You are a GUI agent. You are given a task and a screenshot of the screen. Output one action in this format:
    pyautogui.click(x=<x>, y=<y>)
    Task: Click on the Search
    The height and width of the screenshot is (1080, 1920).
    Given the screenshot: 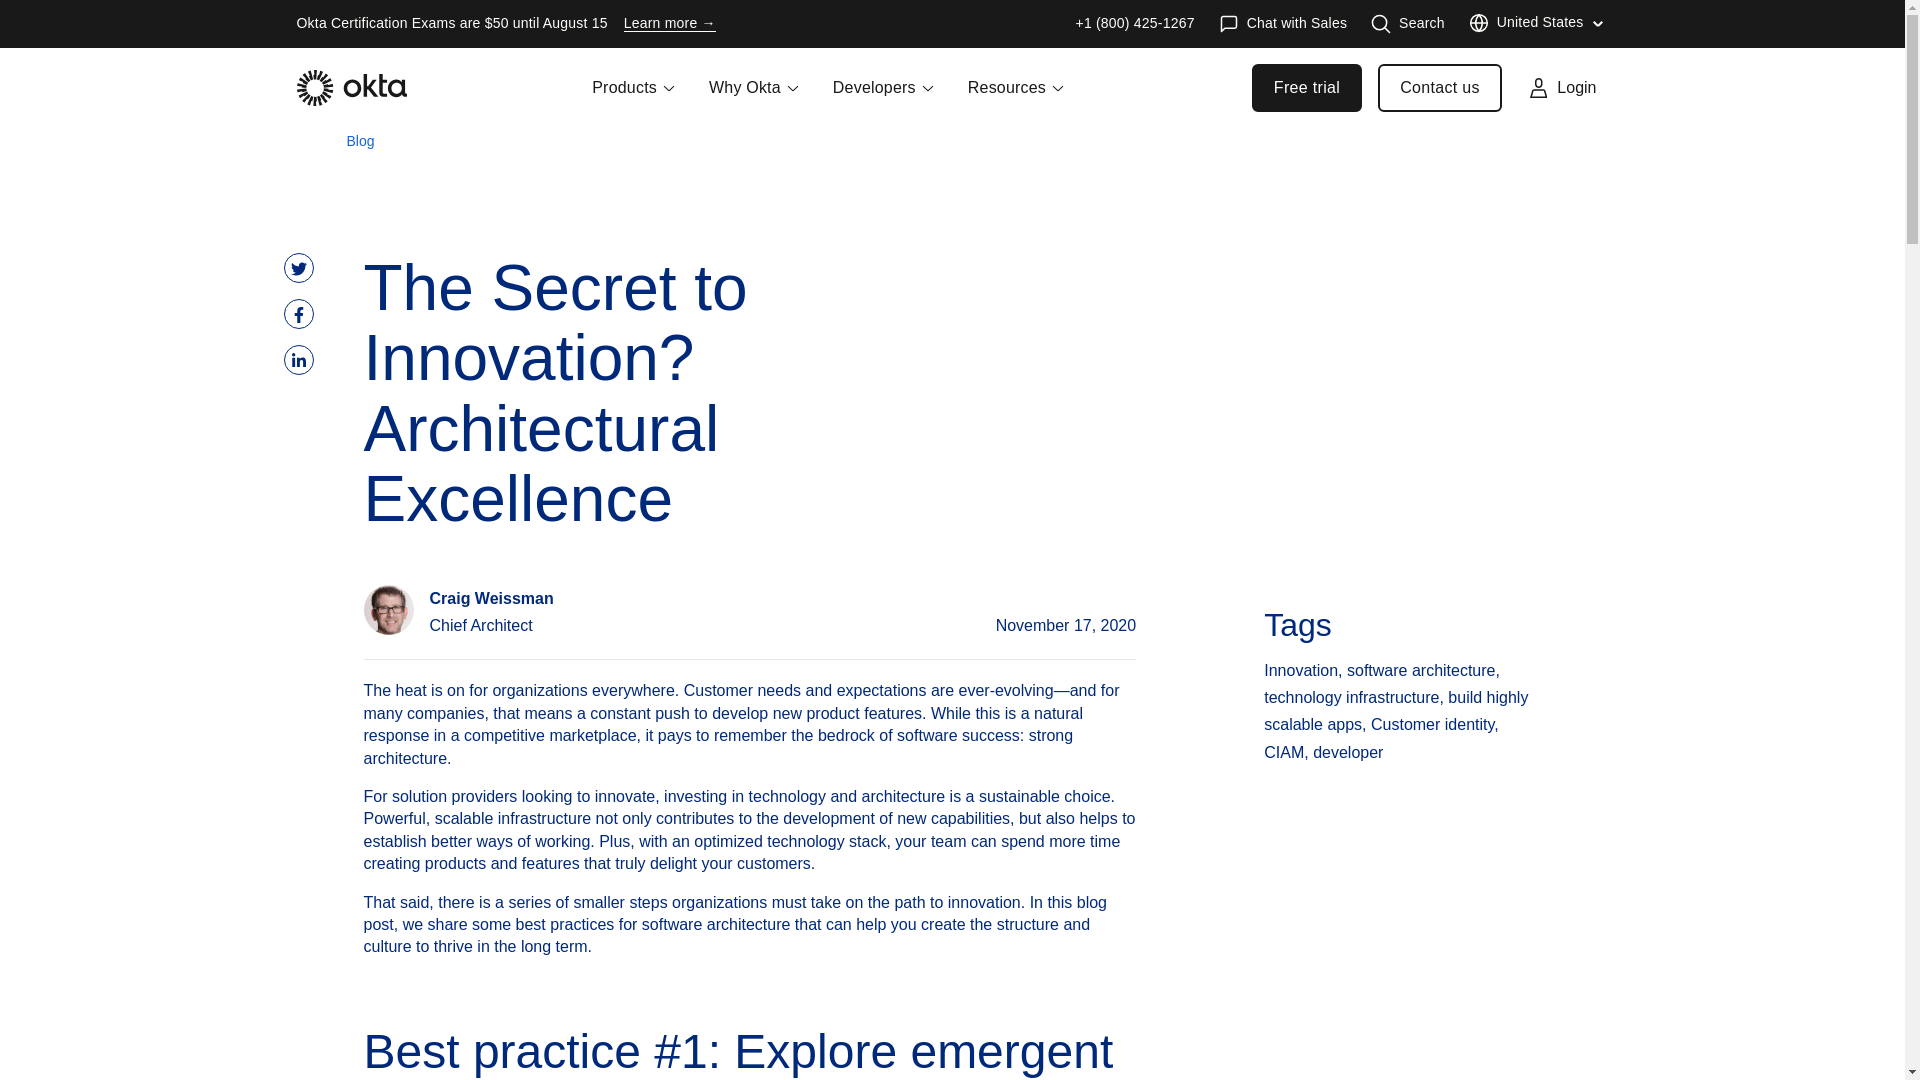 What is the action you would take?
    pyautogui.click(x=1408, y=24)
    